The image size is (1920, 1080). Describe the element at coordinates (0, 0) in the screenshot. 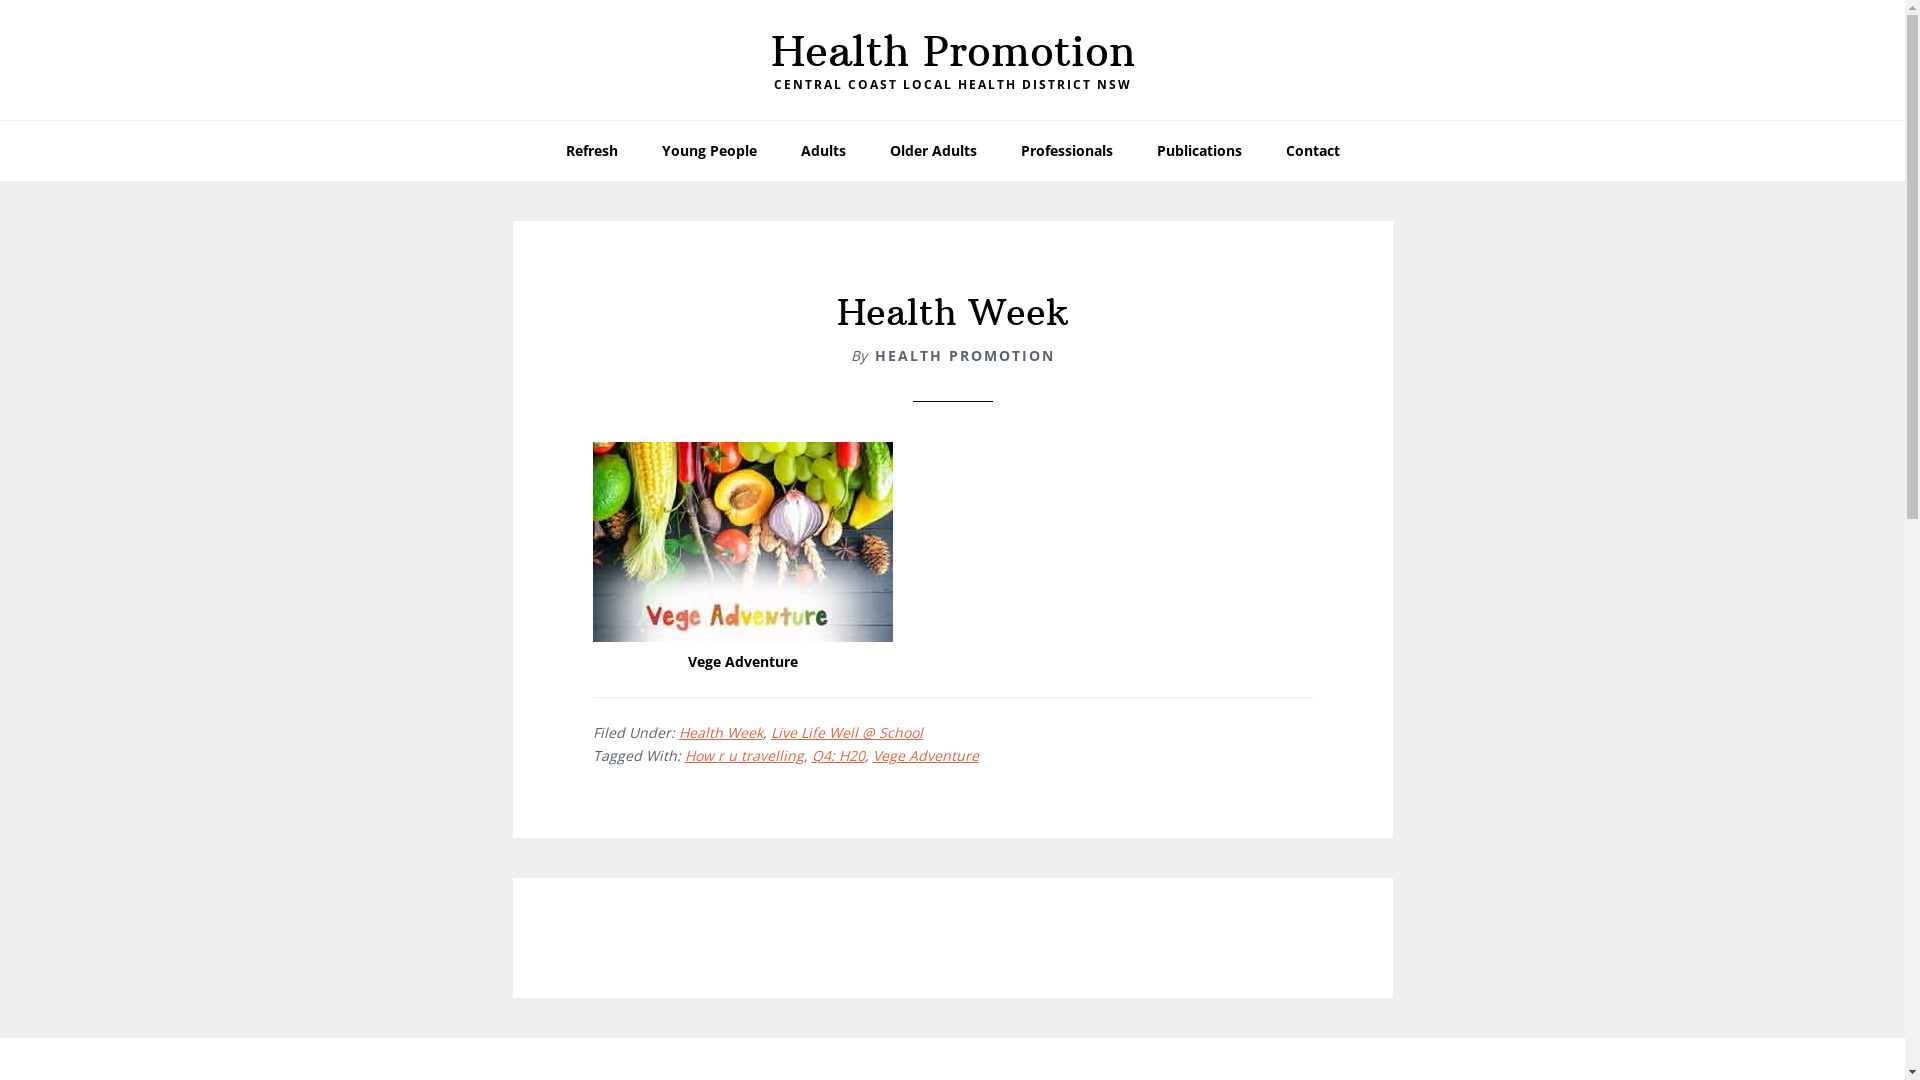

I see `Skip to primary navigation` at that location.